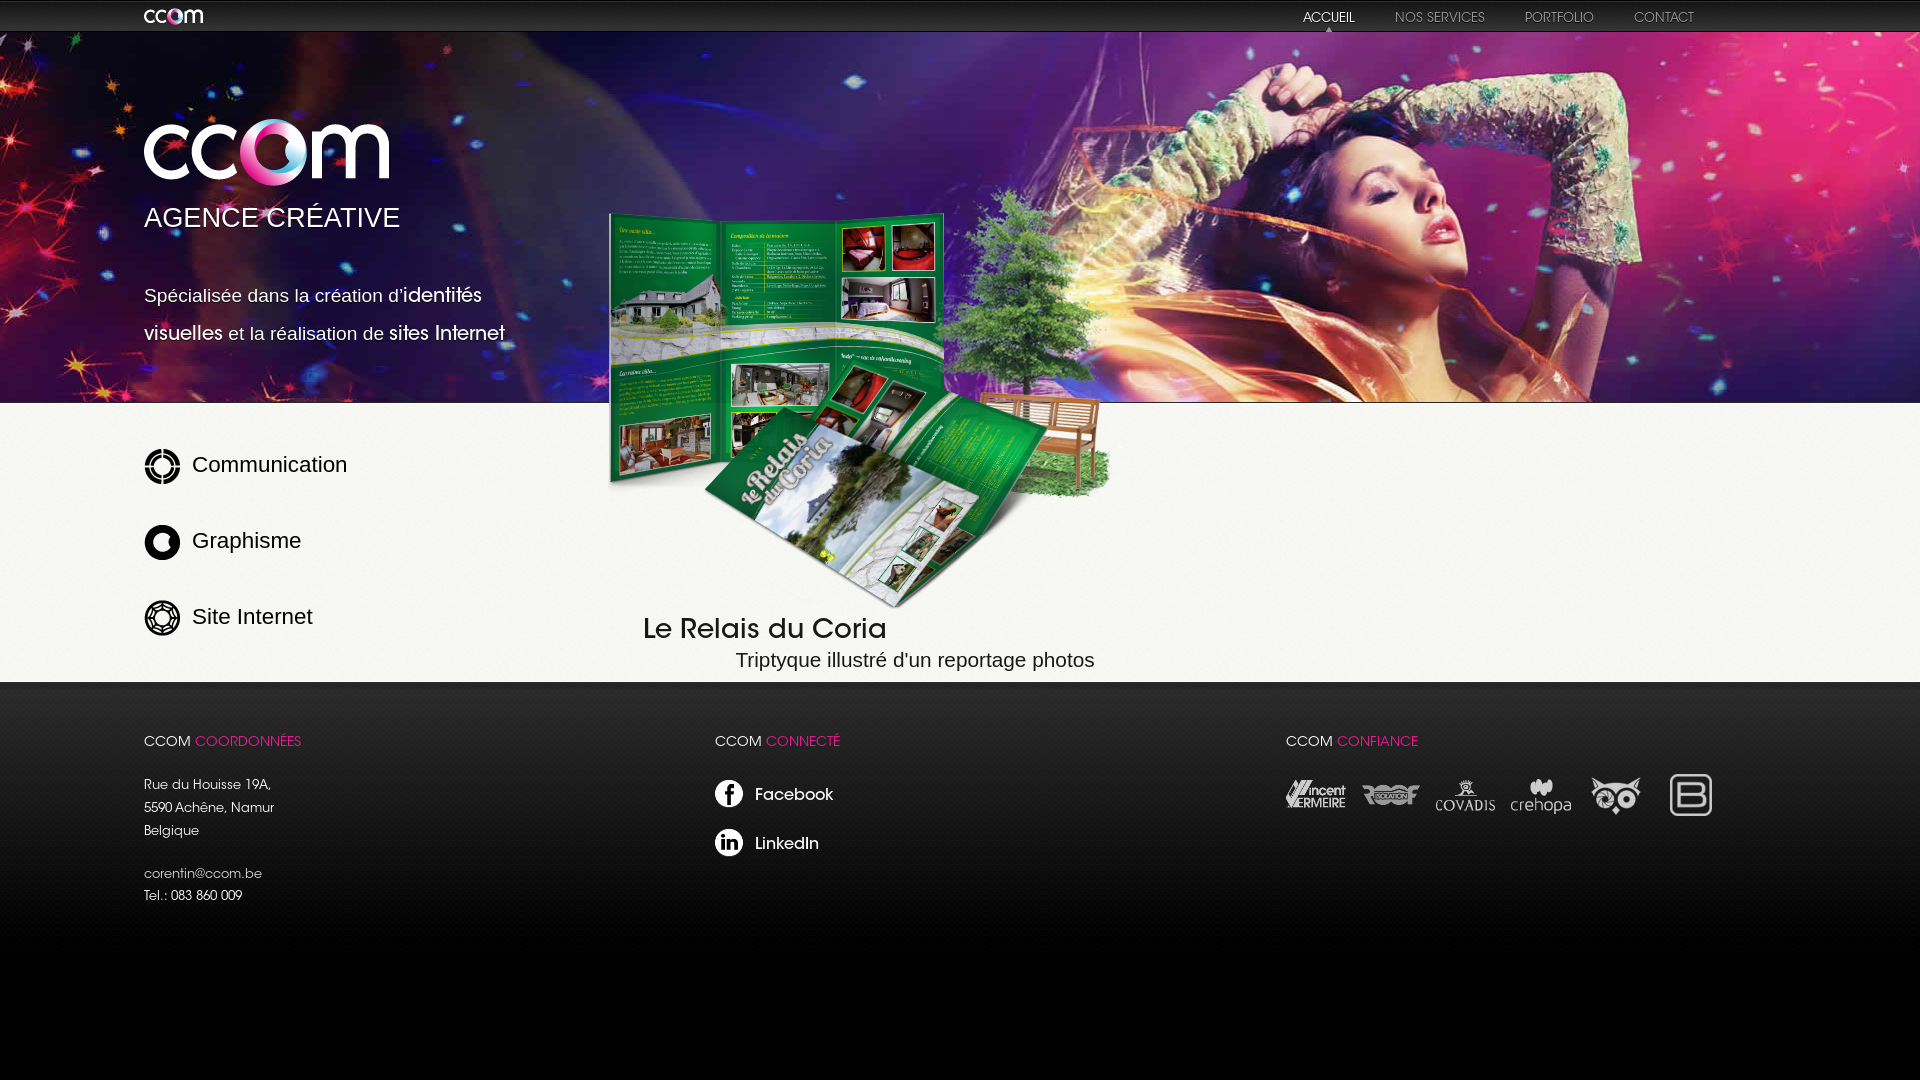 Image resolution: width=1920 pixels, height=1080 pixels. I want to click on Covadis, so click(1466, 821).